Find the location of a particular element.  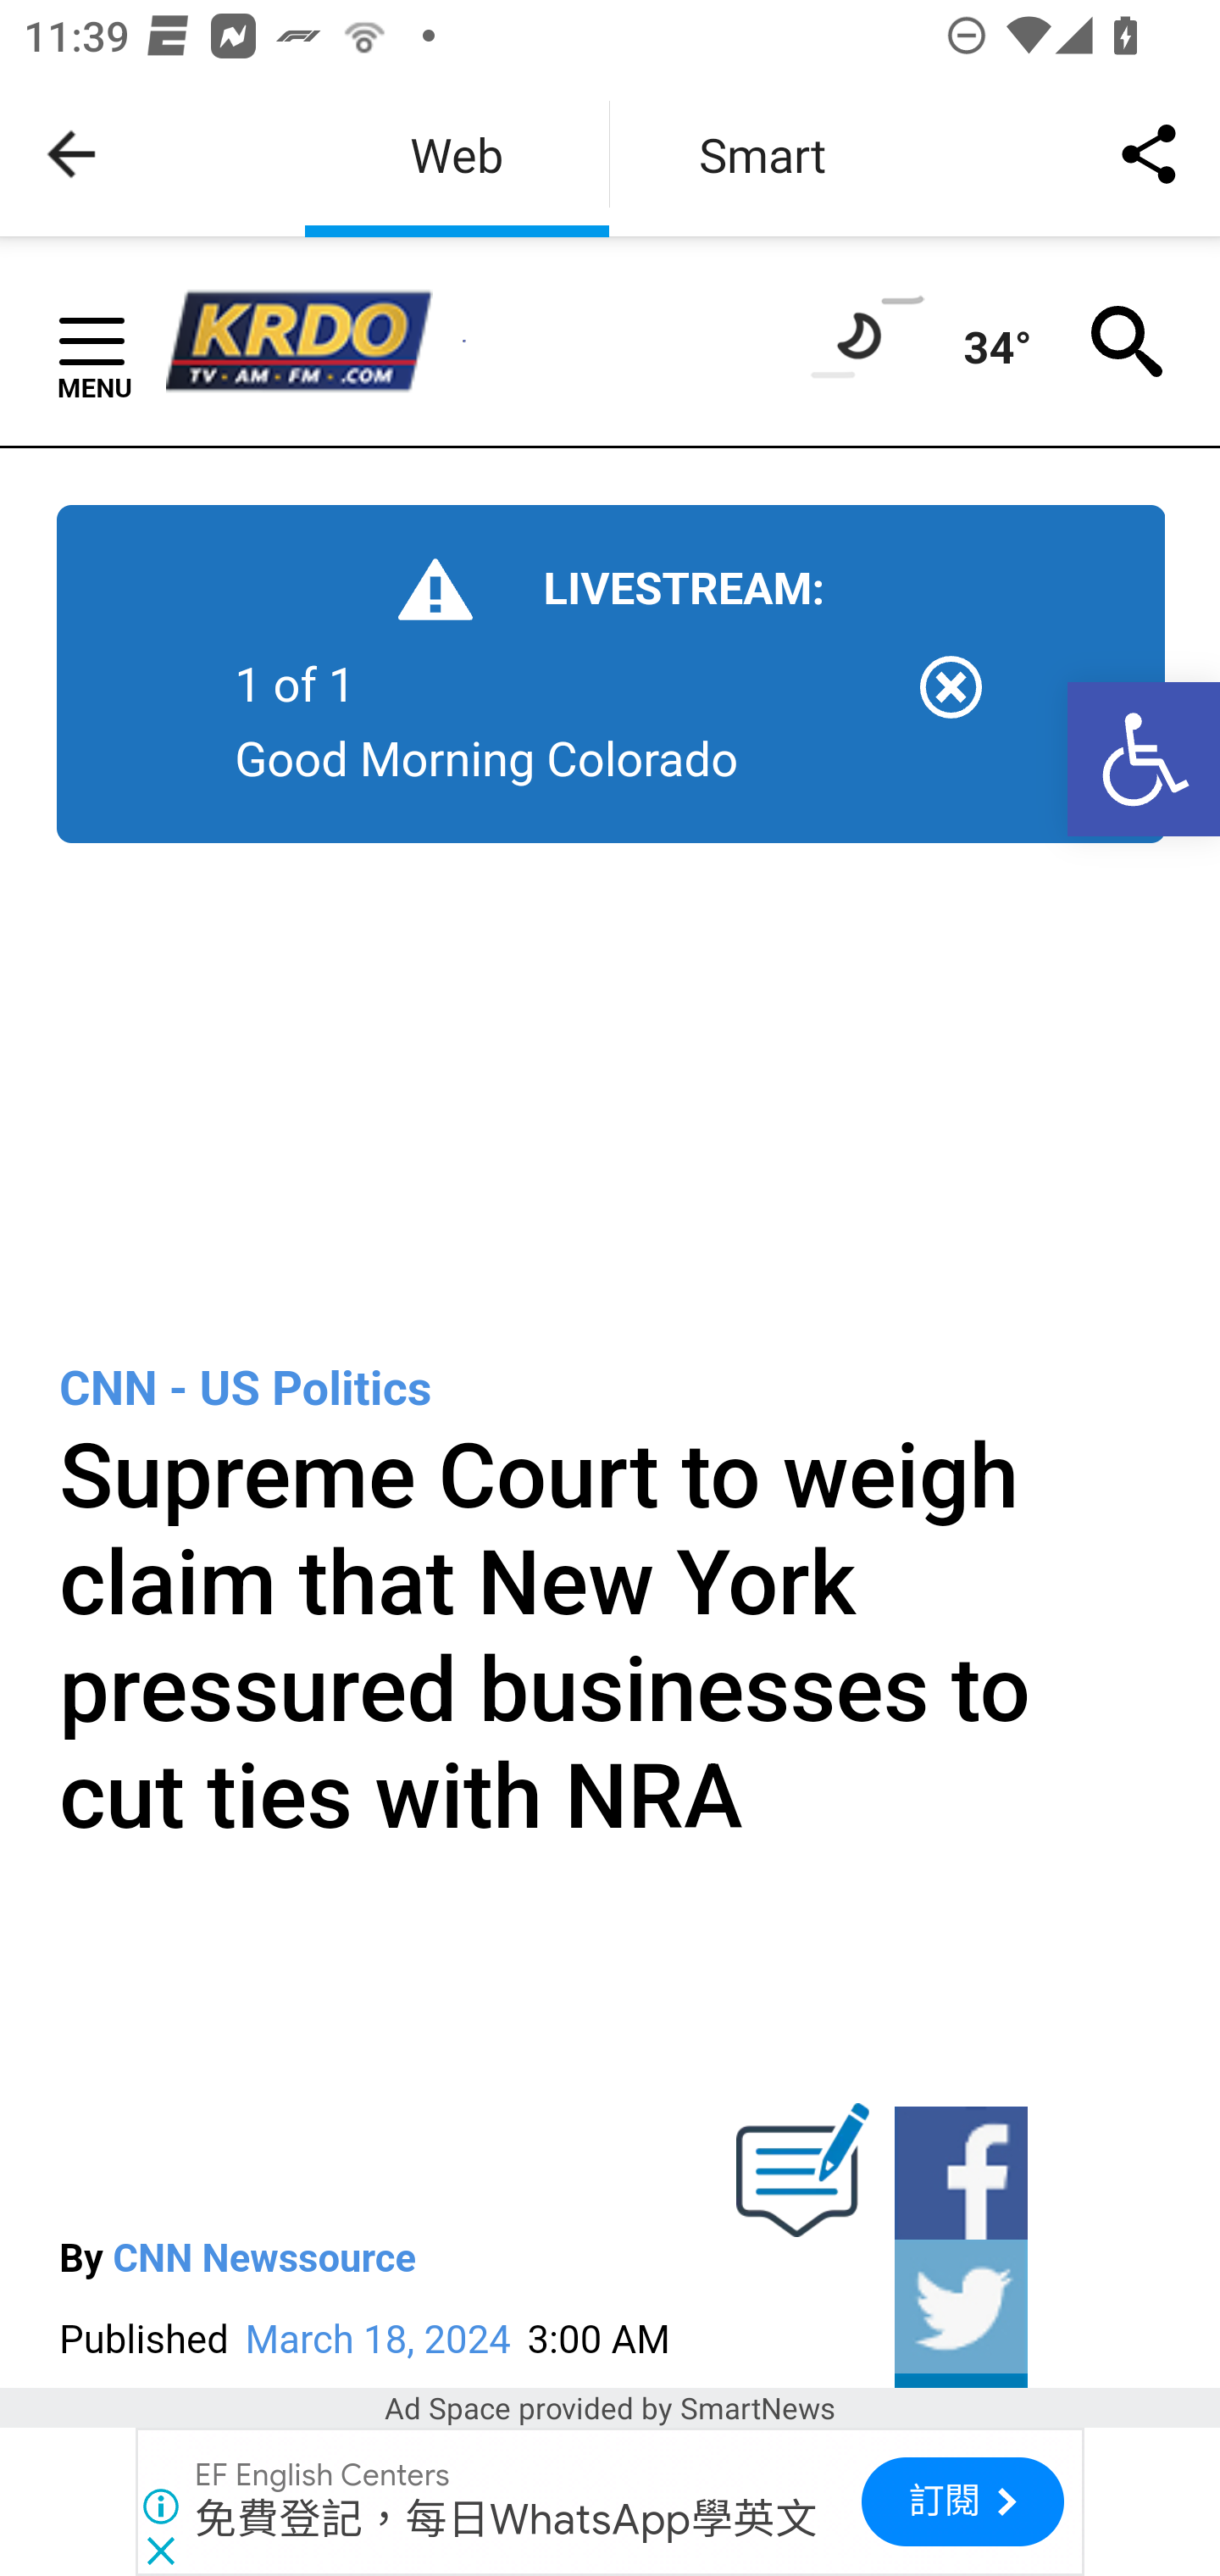

comment_icon is located at coordinates (803, 2185).